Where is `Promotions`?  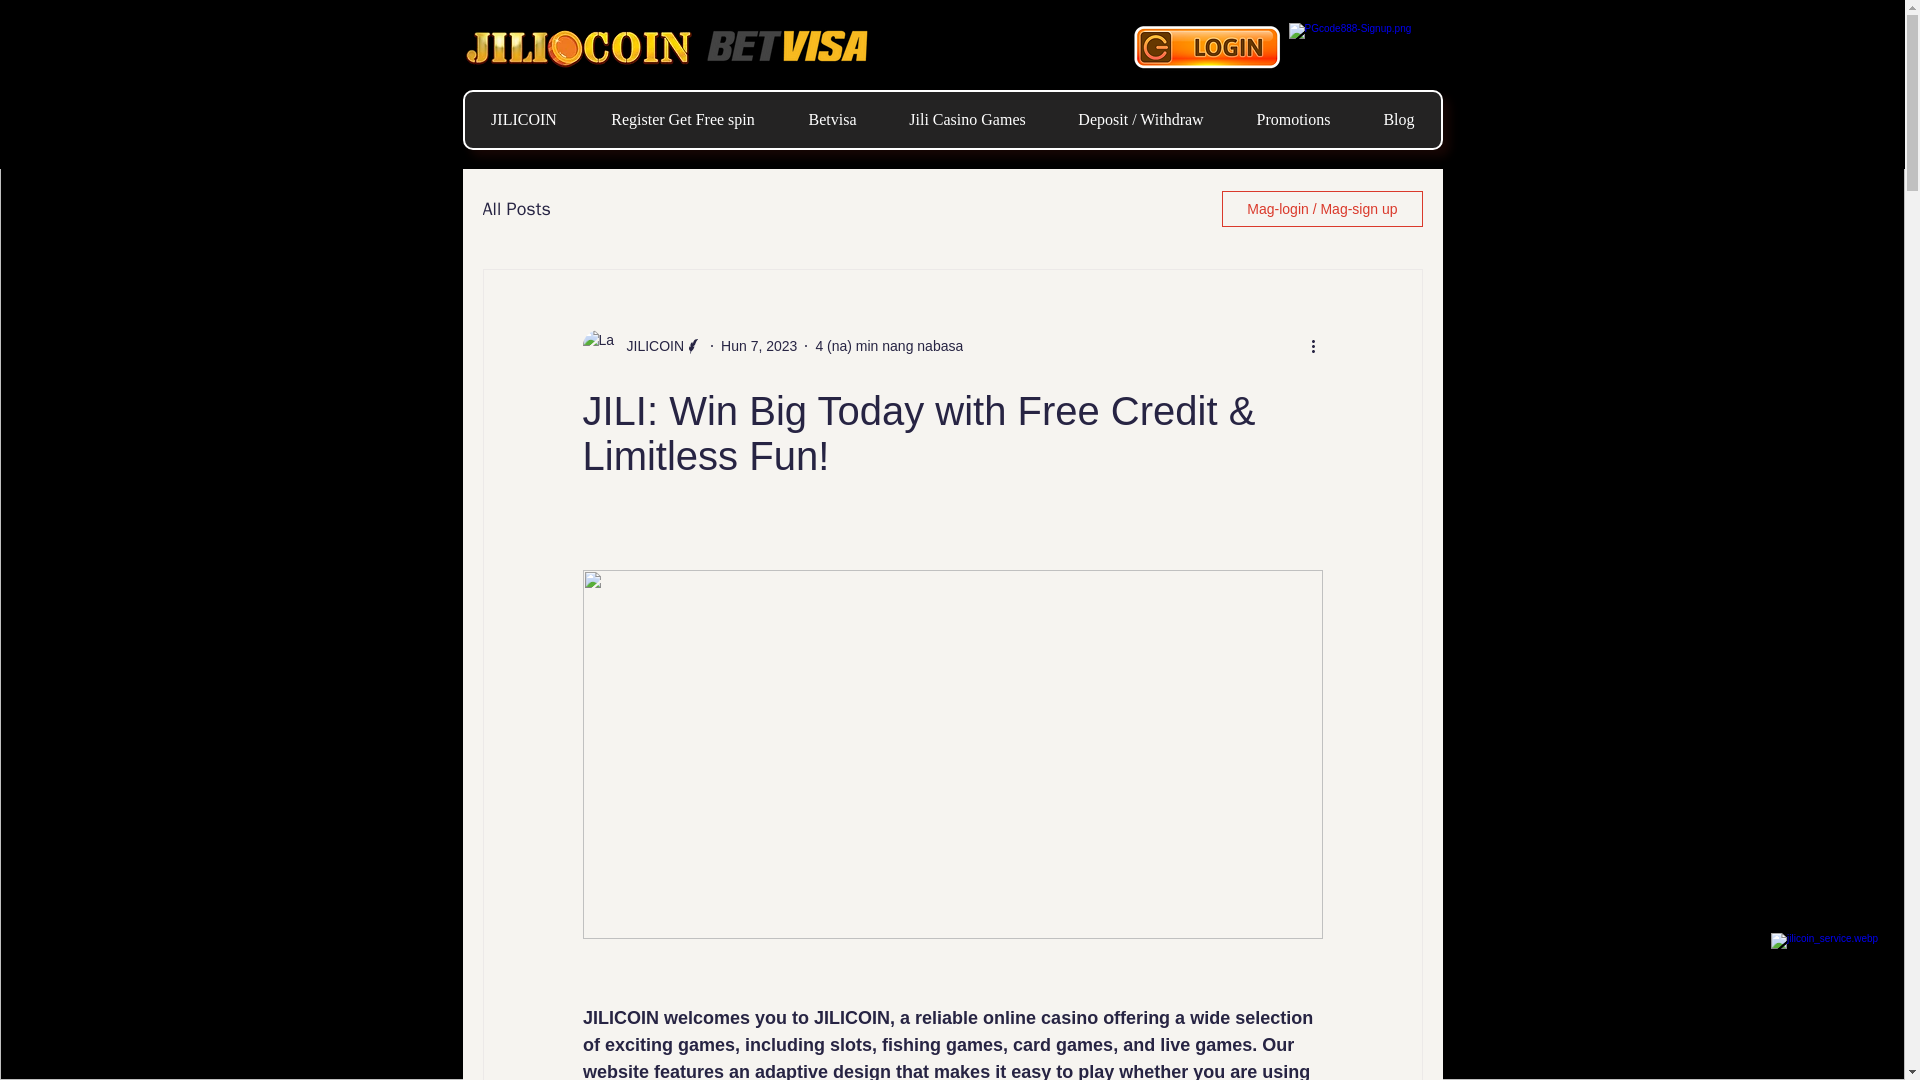 Promotions is located at coordinates (1294, 119).